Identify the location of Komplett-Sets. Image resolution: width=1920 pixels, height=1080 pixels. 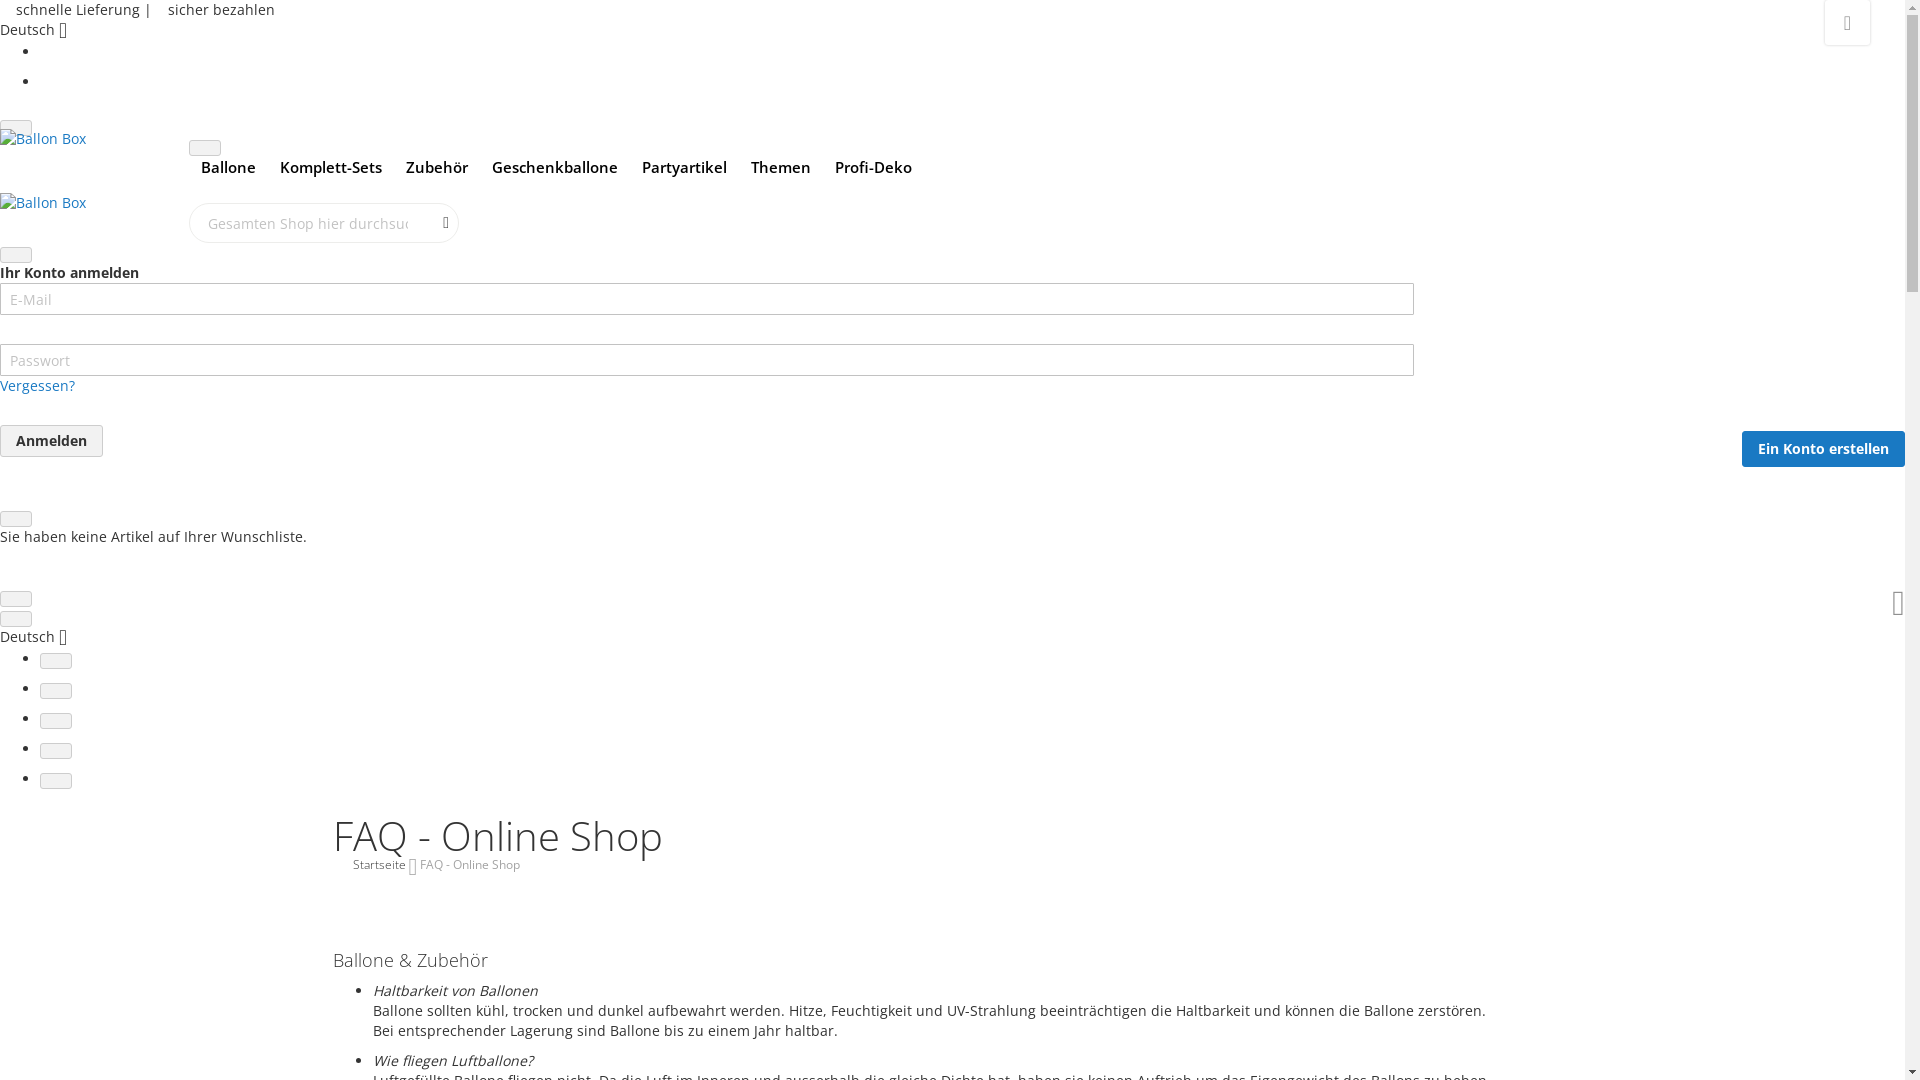
(331, 168).